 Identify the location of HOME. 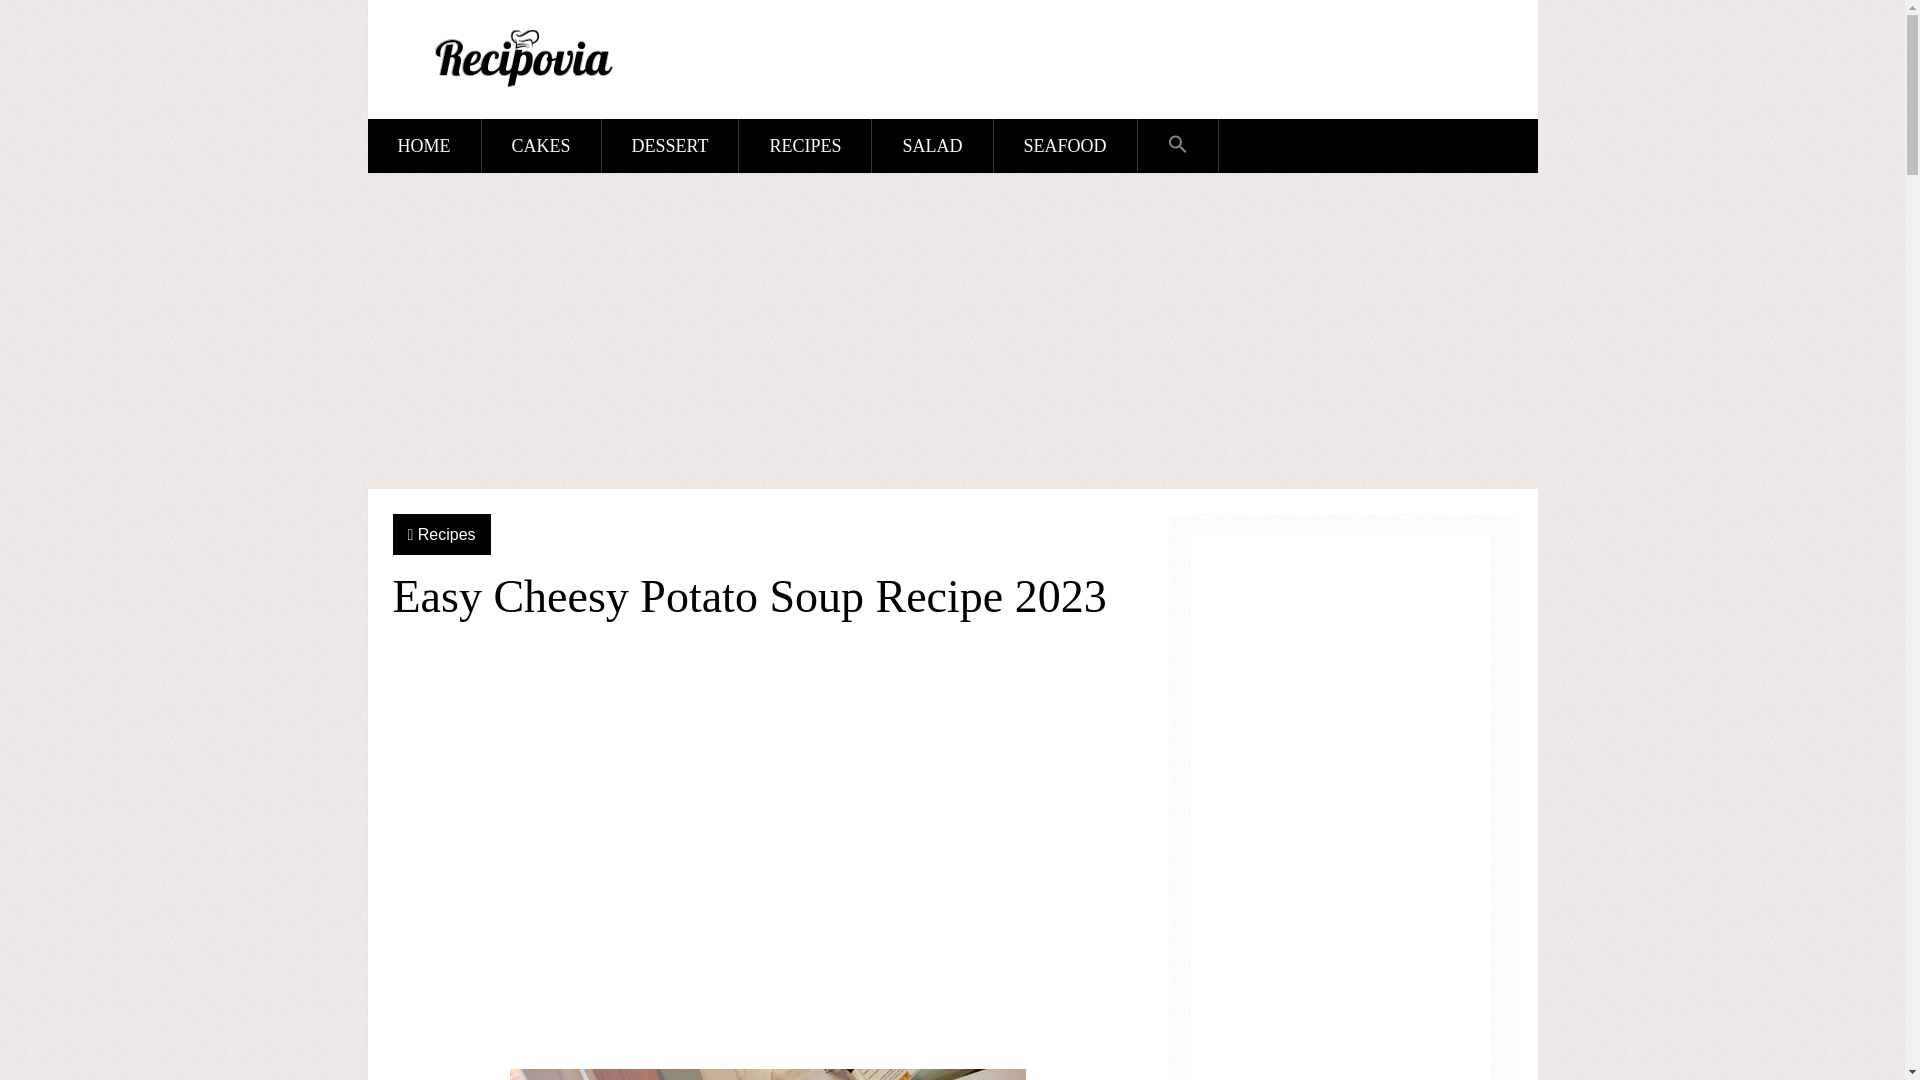
(424, 145).